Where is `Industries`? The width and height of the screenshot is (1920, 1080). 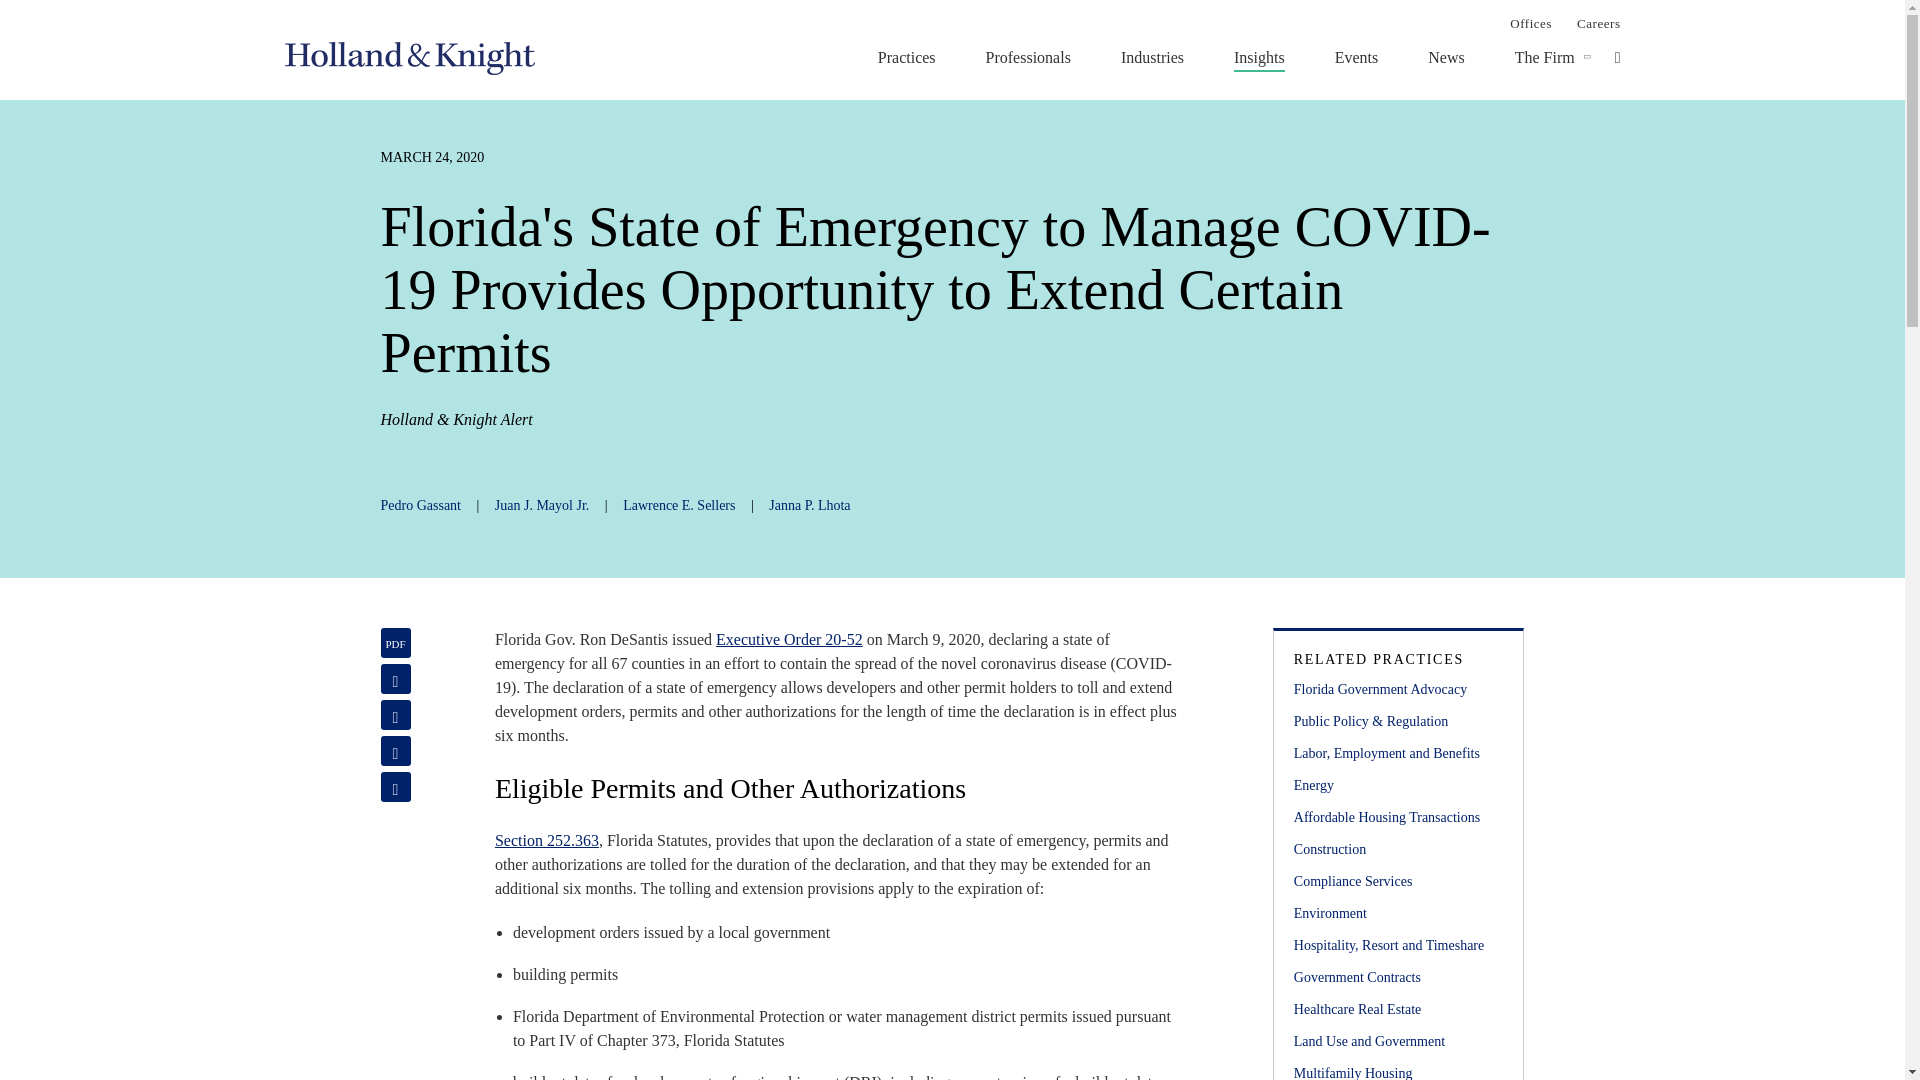 Industries is located at coordinates (1152, 57).